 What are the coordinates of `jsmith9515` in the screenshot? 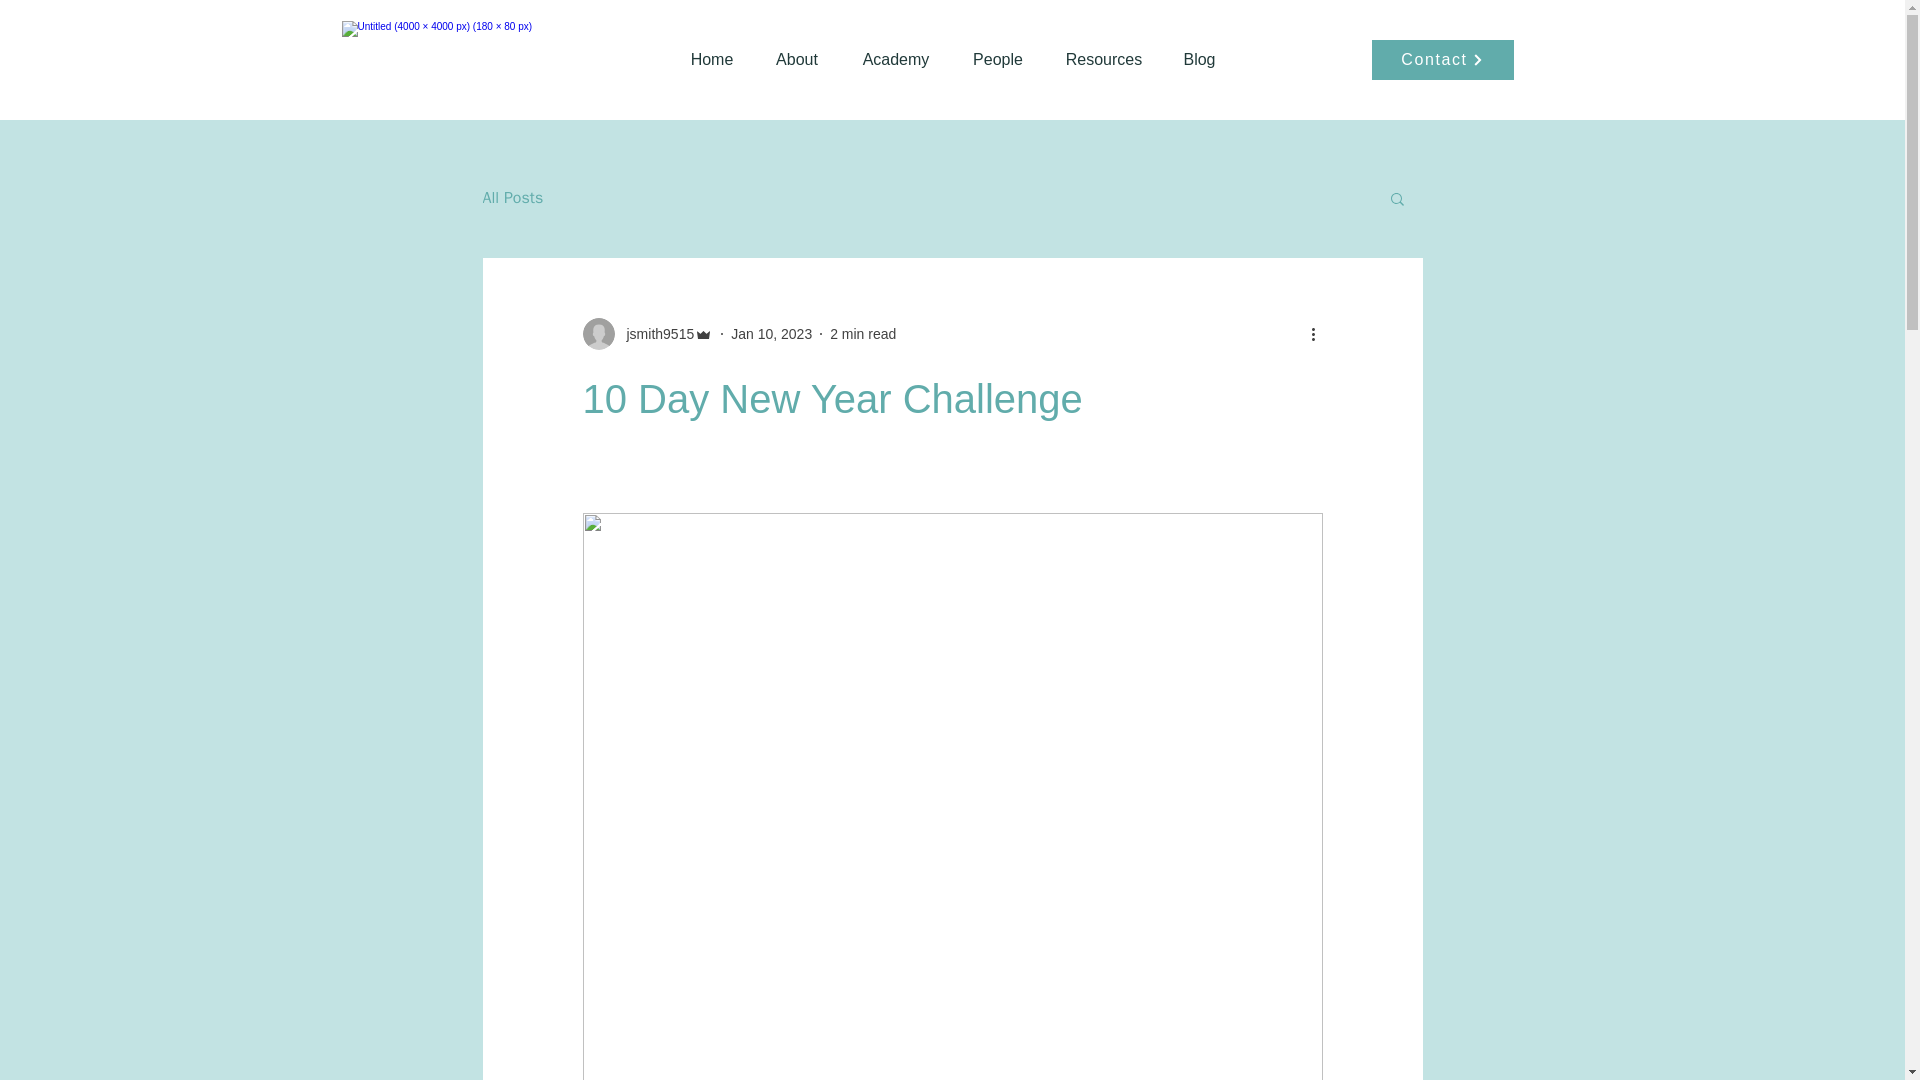 It's located at (646, 333).